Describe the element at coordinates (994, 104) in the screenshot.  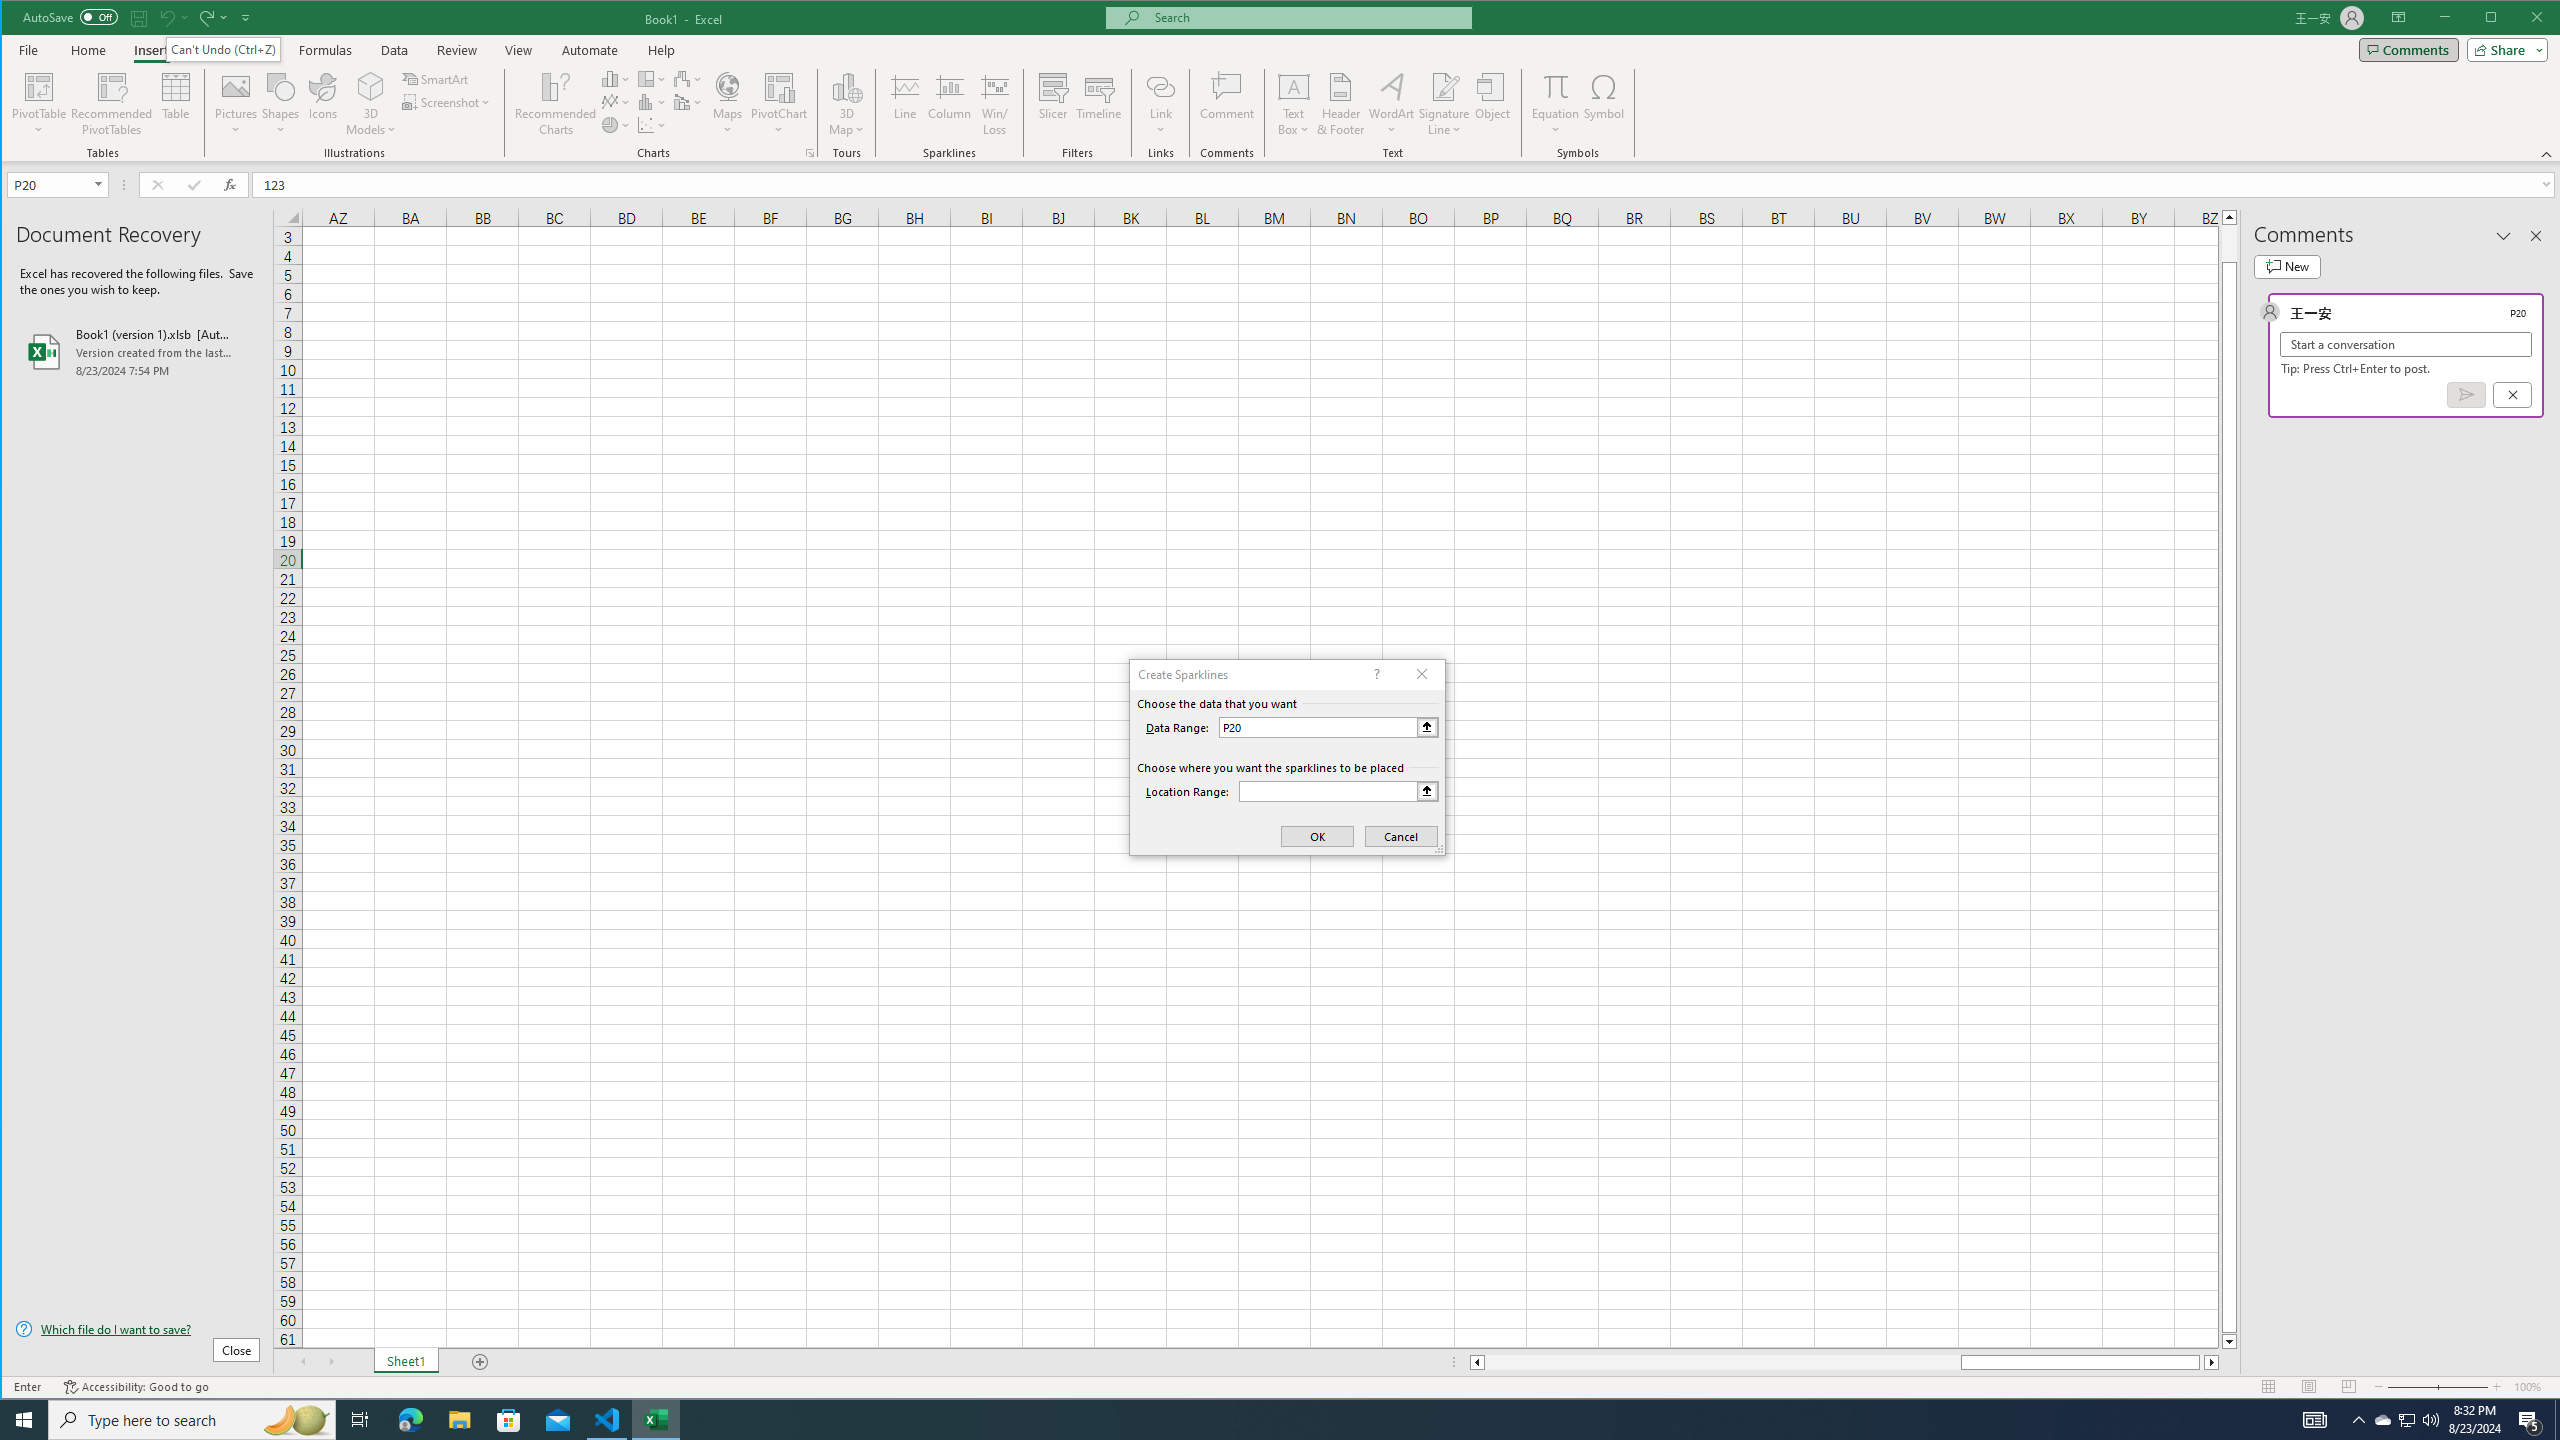
I see `Win/Loss` at that location.